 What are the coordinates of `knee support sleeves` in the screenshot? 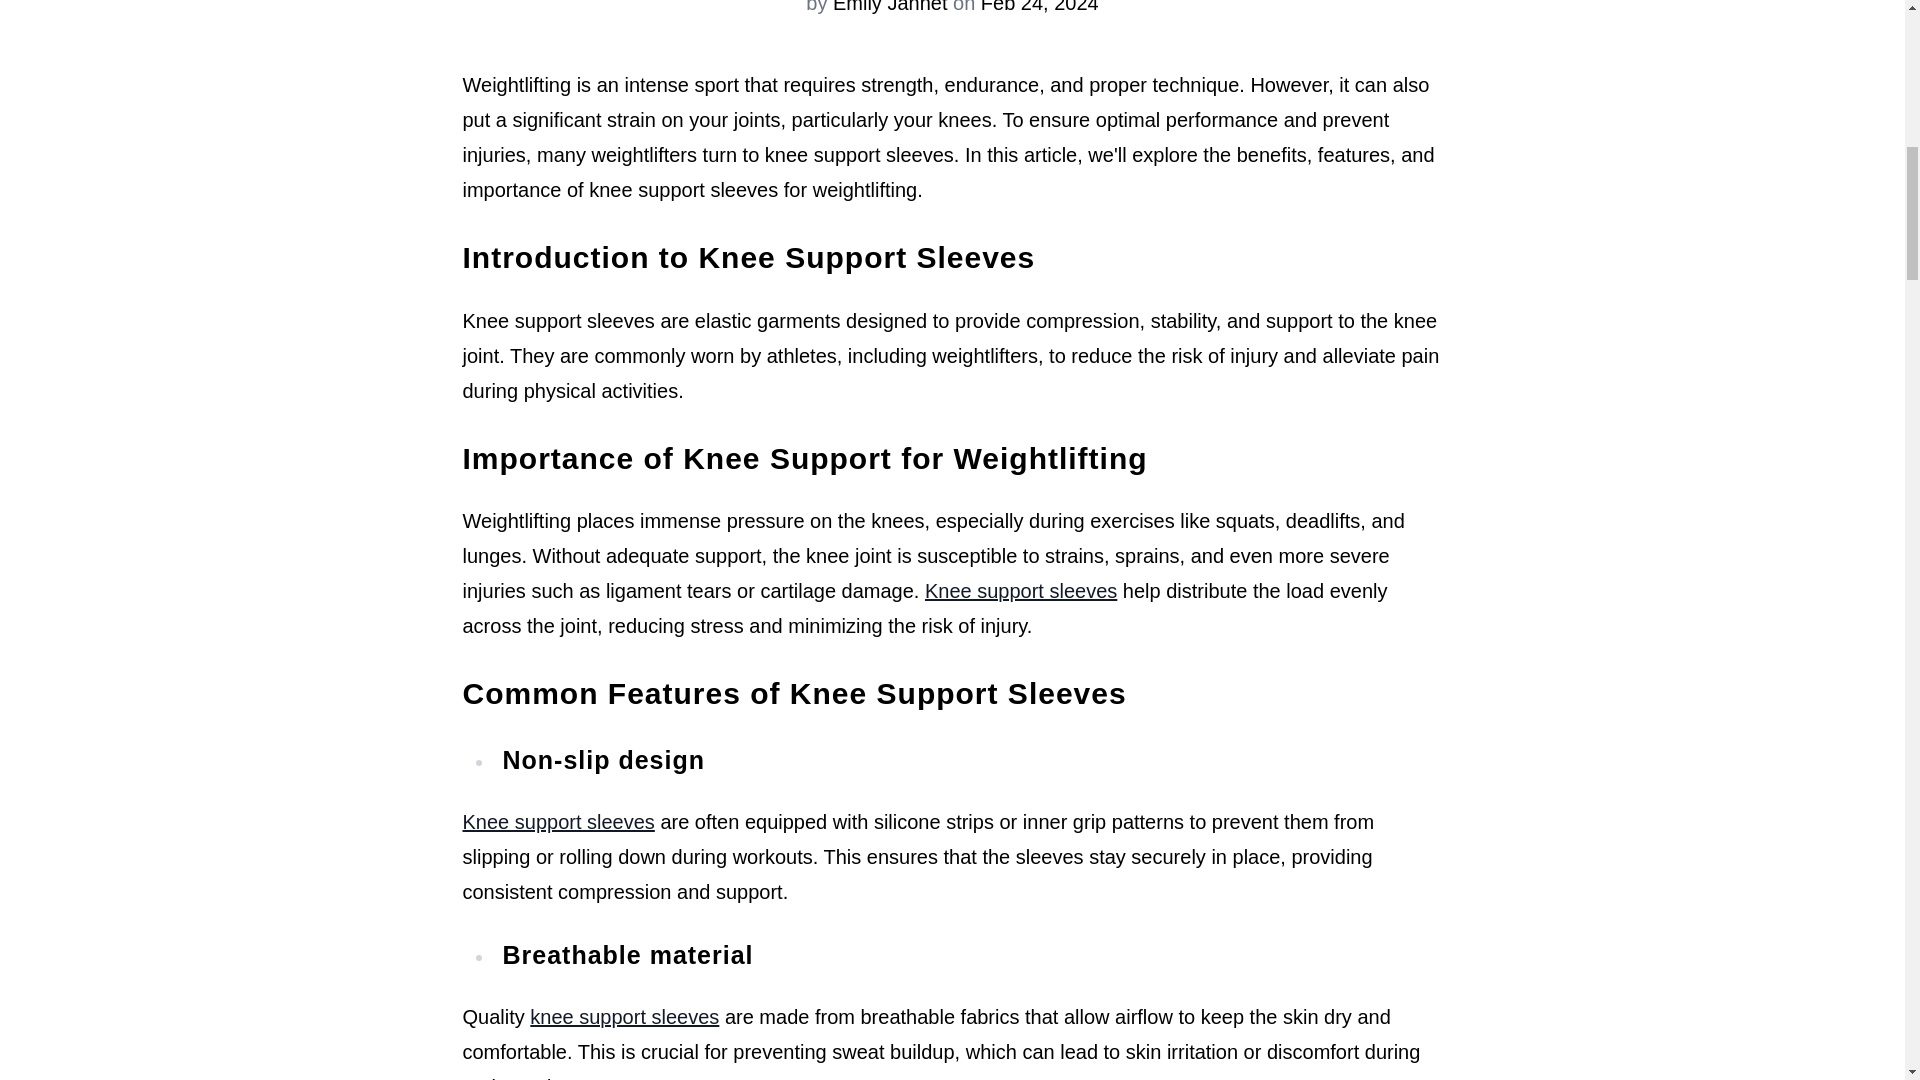 It's located at (624, 1016).